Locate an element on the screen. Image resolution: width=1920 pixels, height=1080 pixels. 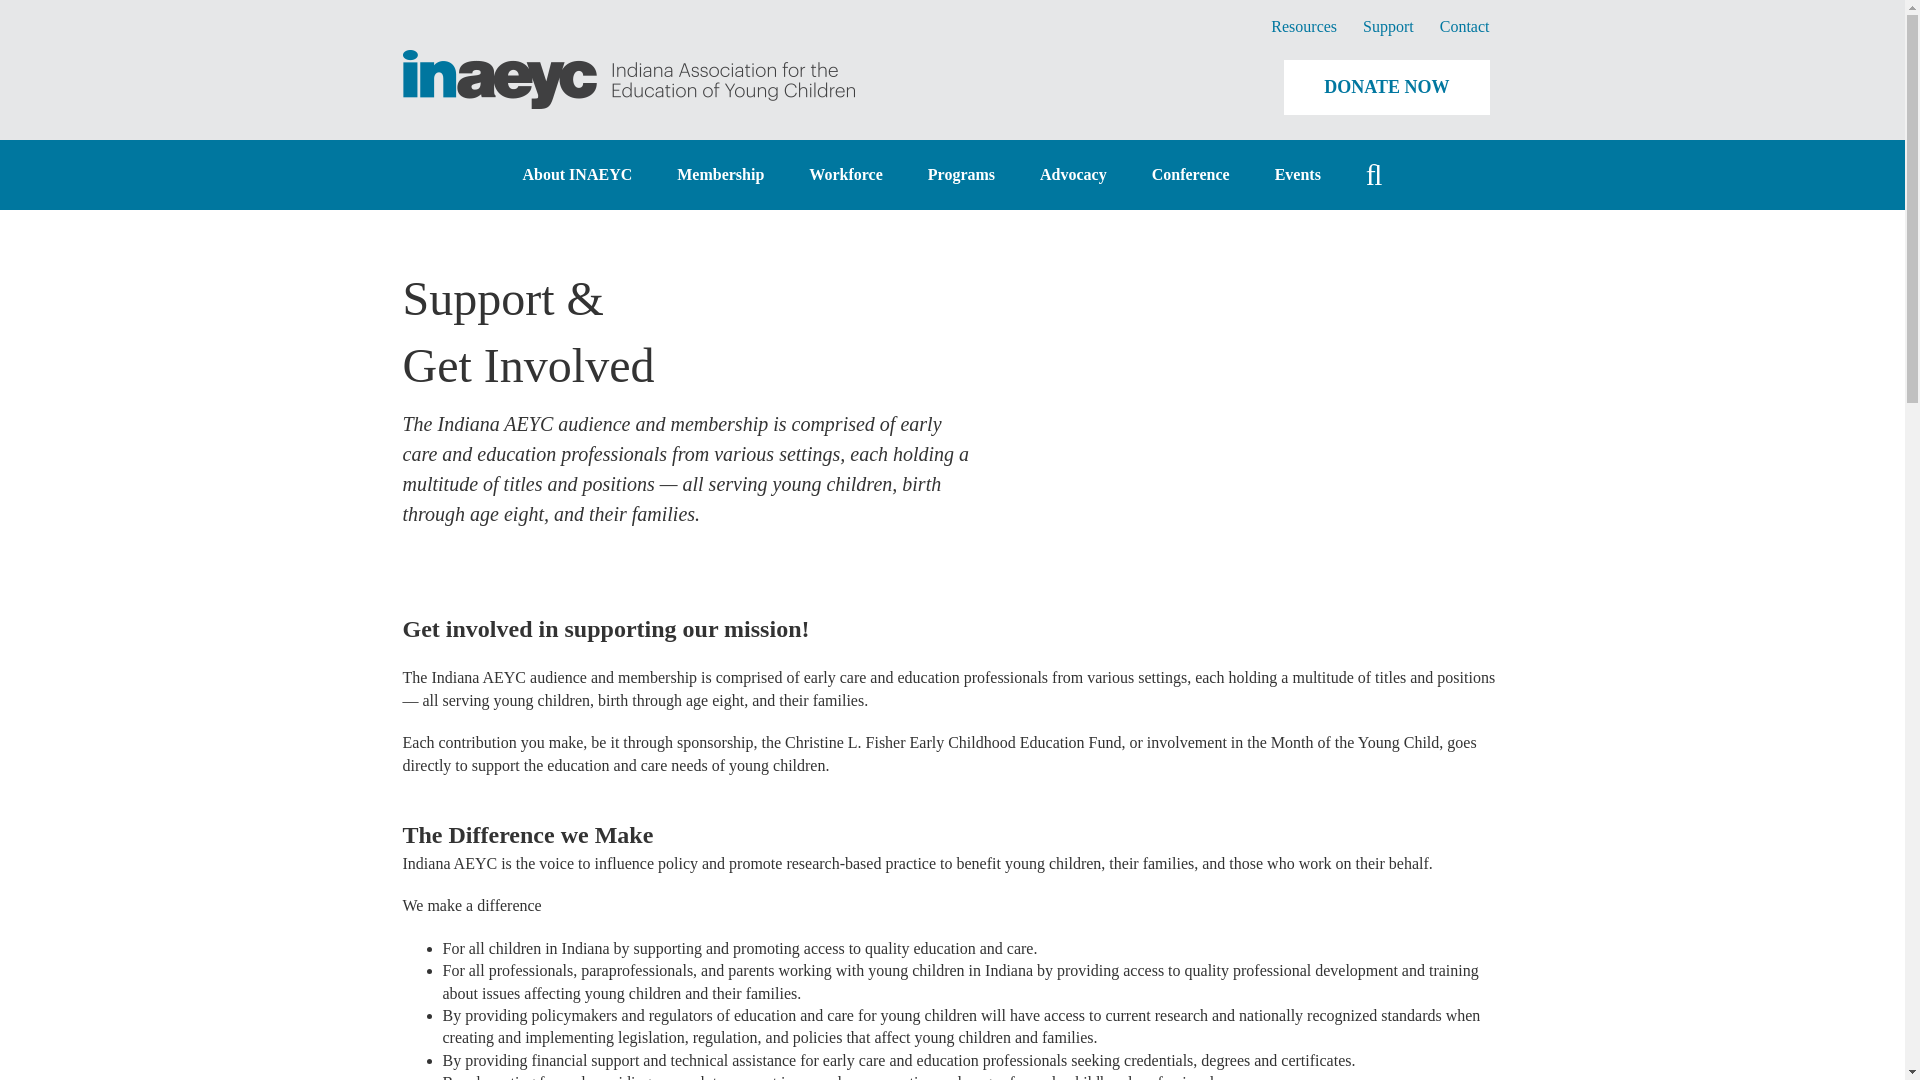
Resources is located at coordinates (1303, 26).